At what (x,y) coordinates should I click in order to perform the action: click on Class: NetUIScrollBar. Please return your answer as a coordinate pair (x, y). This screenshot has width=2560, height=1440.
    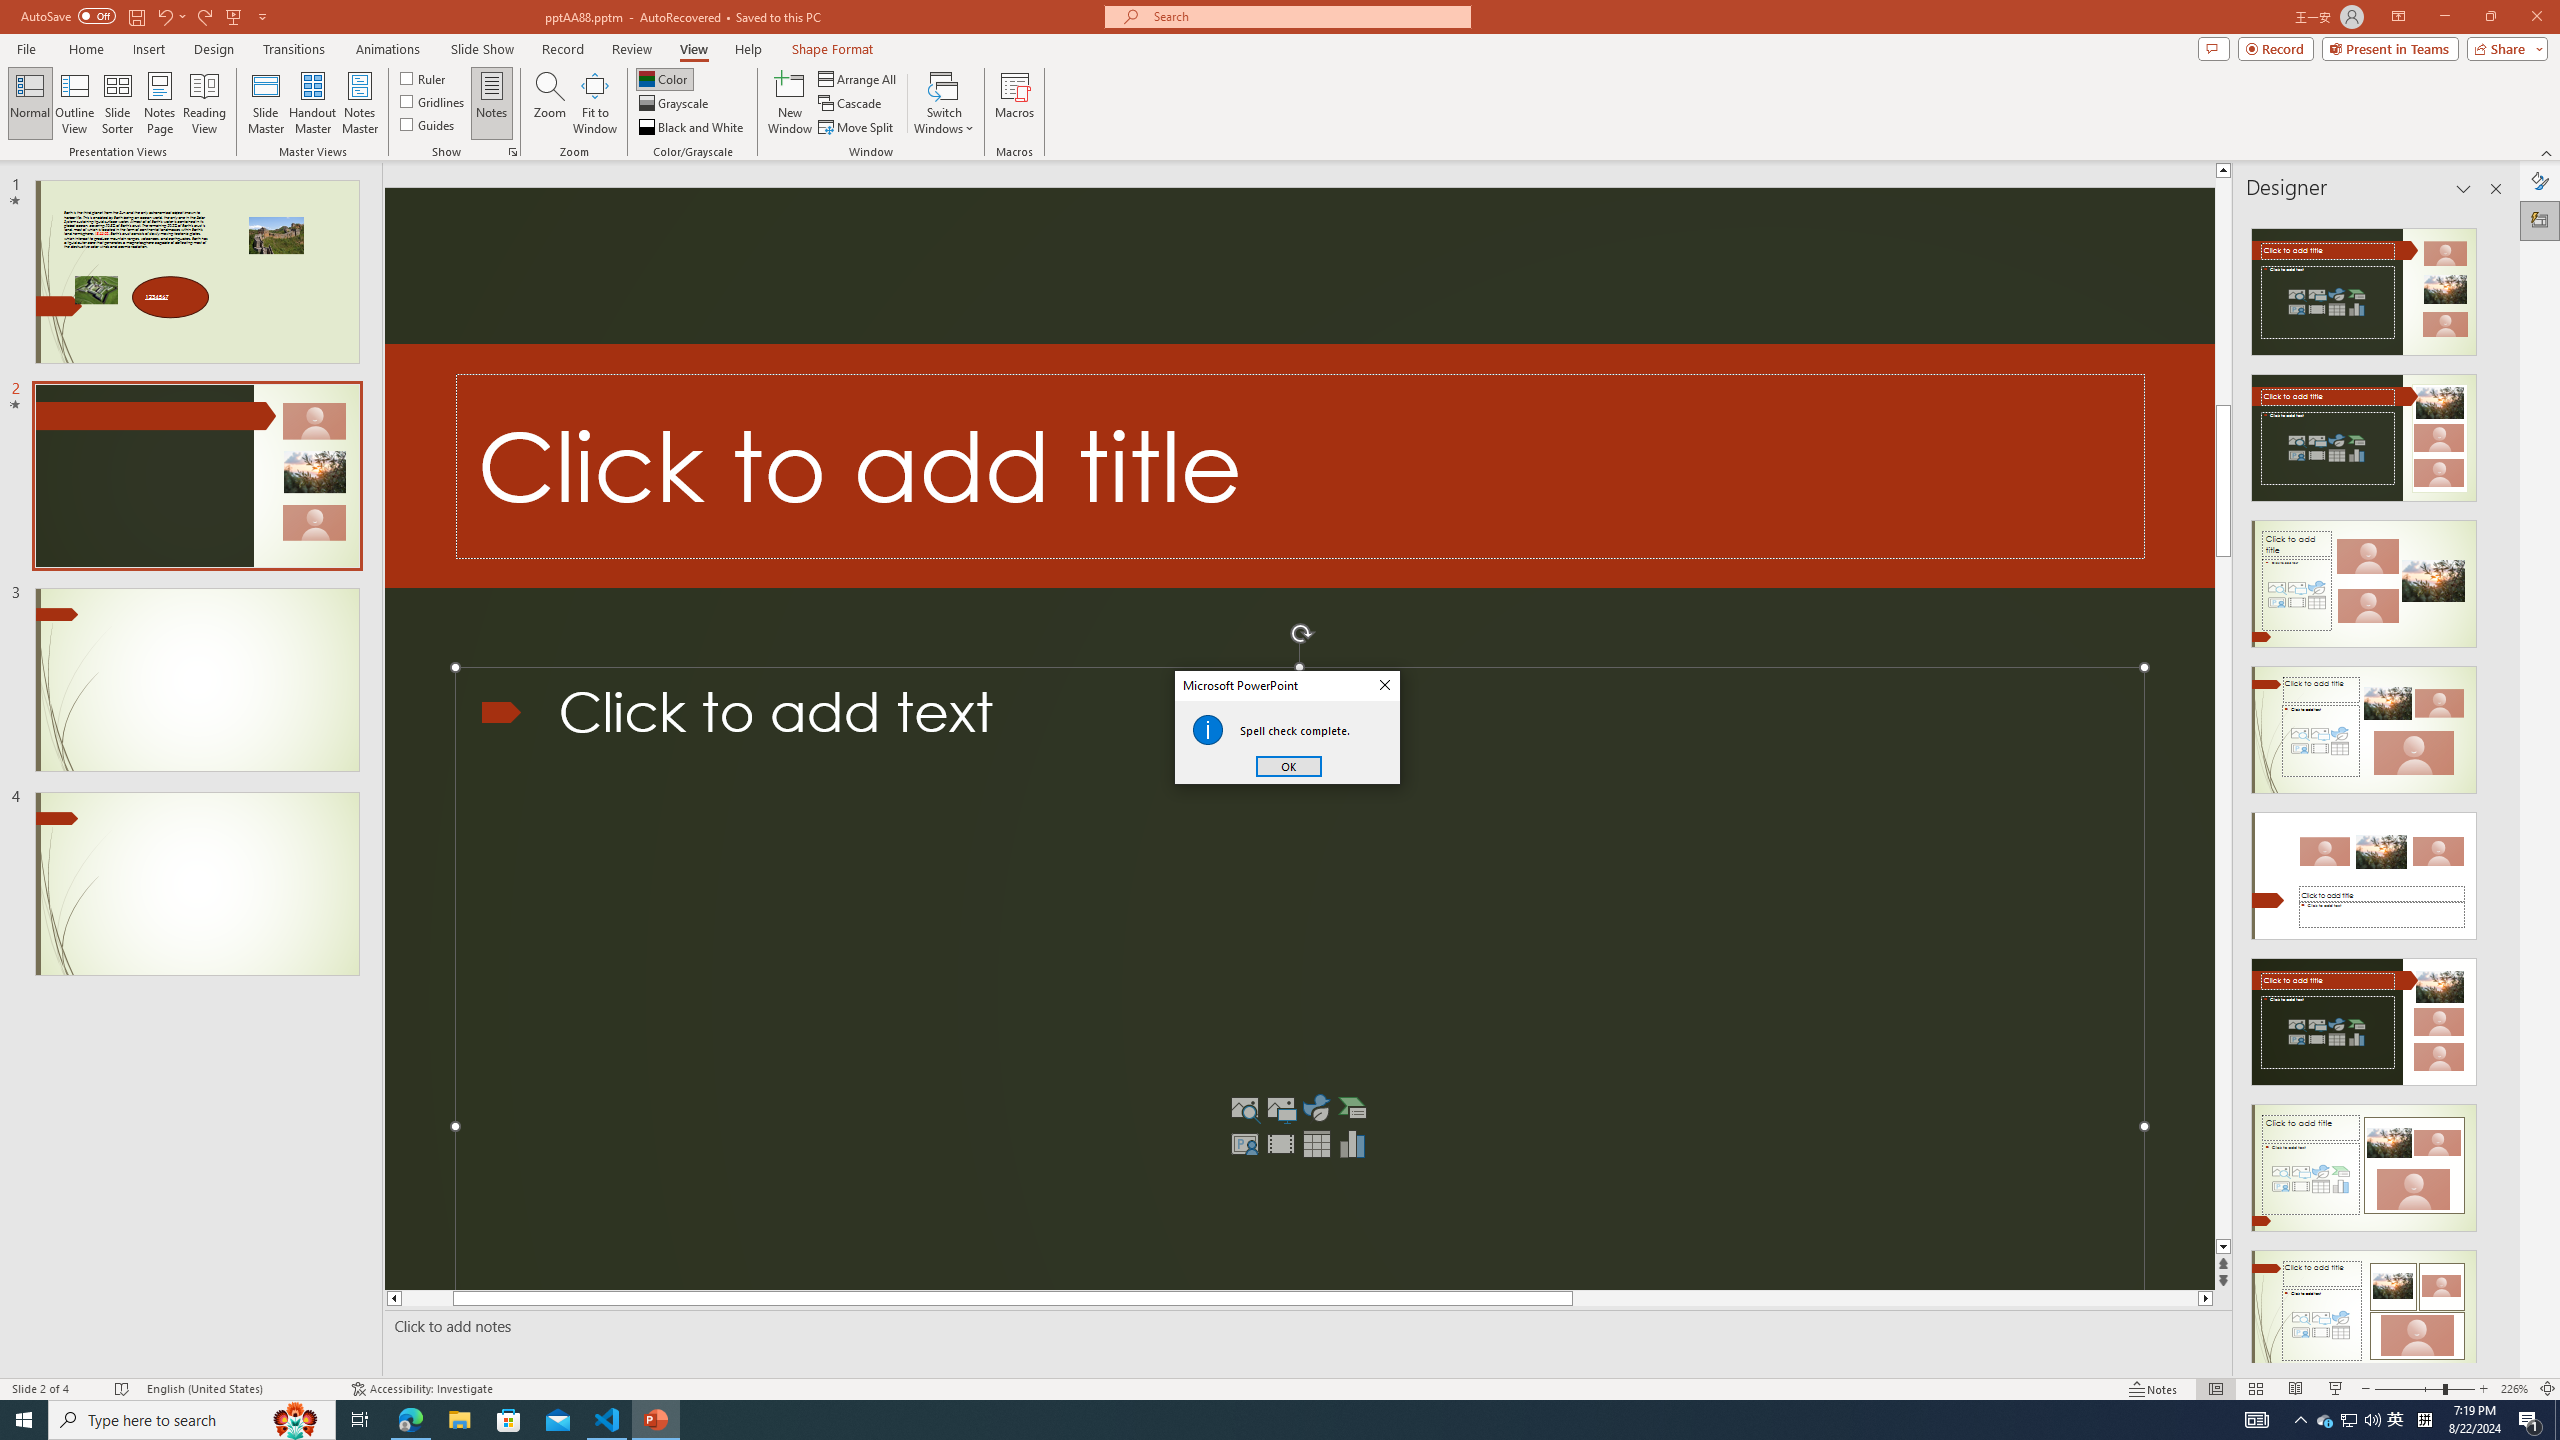
    Looking at the image, I should click on (2494, 787).